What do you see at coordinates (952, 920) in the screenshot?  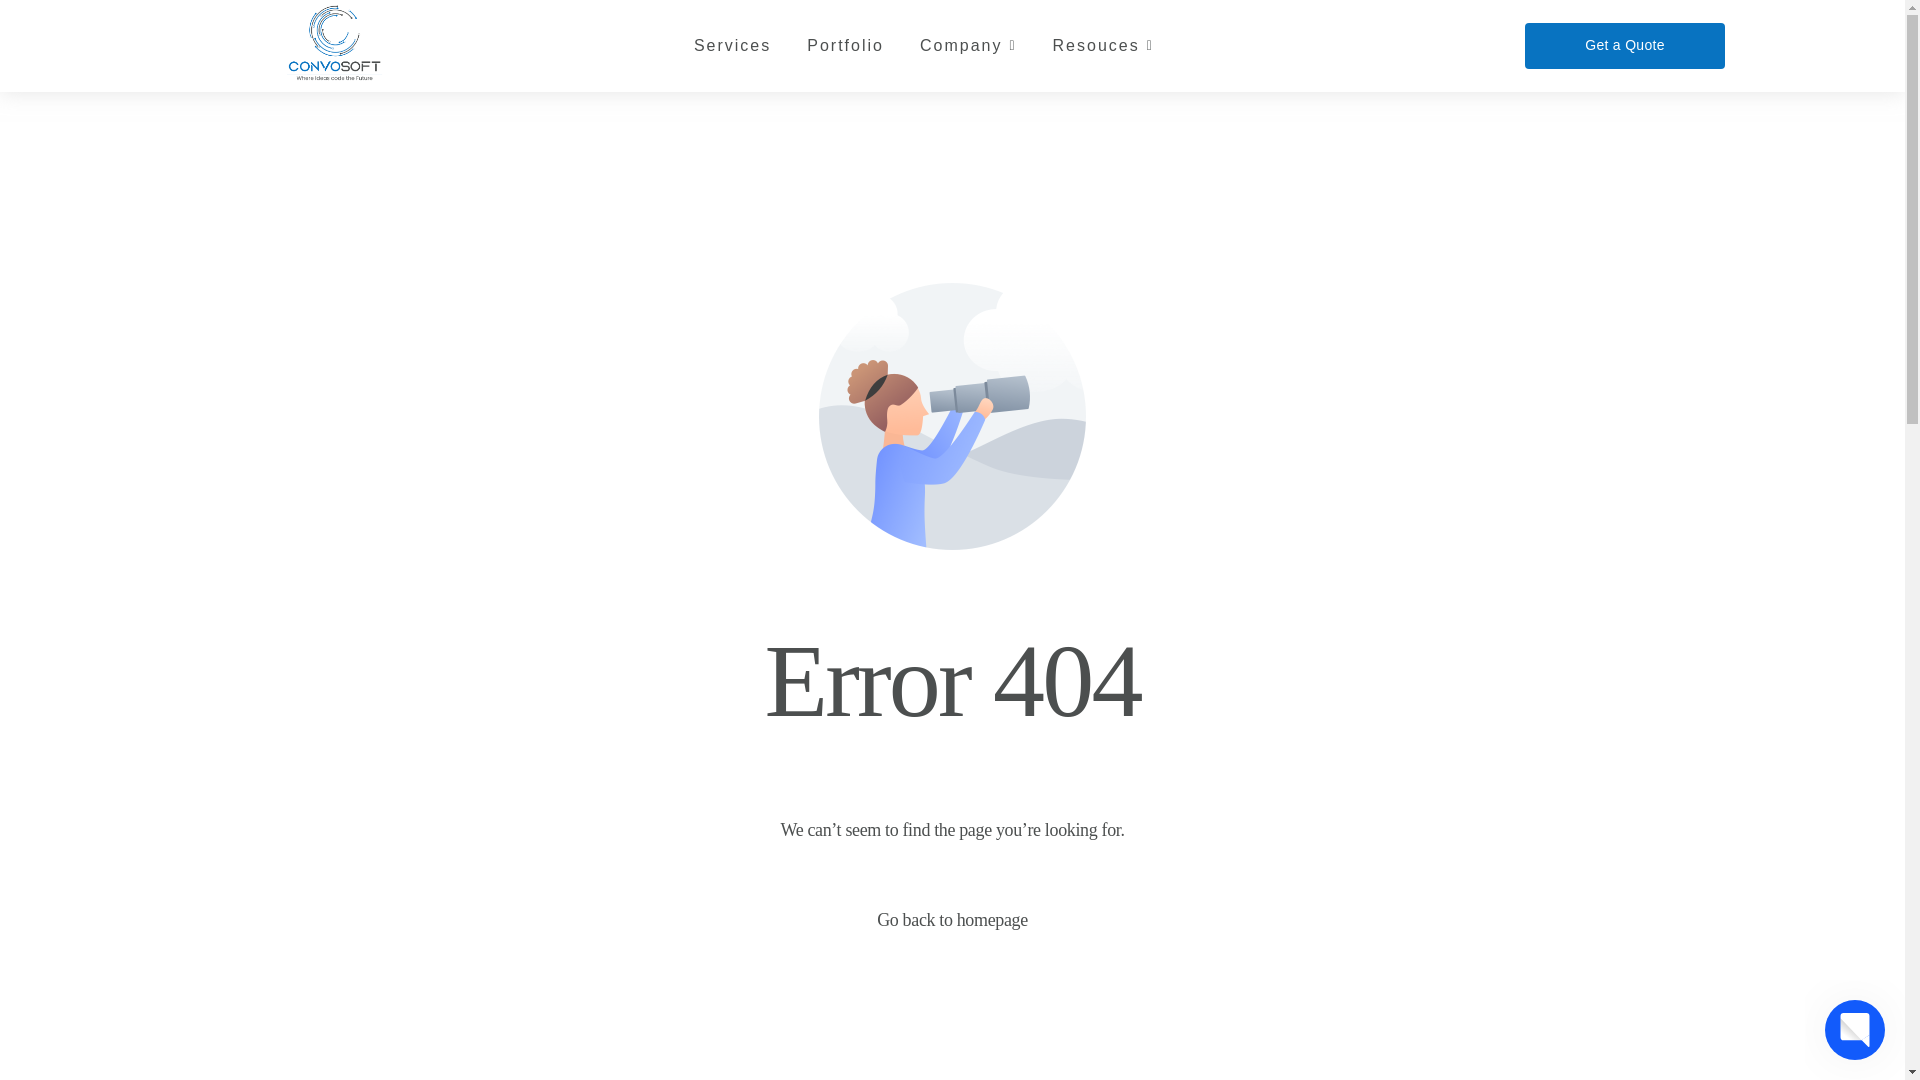 I see `Go back to homepage` at bounding box center [952, 920].